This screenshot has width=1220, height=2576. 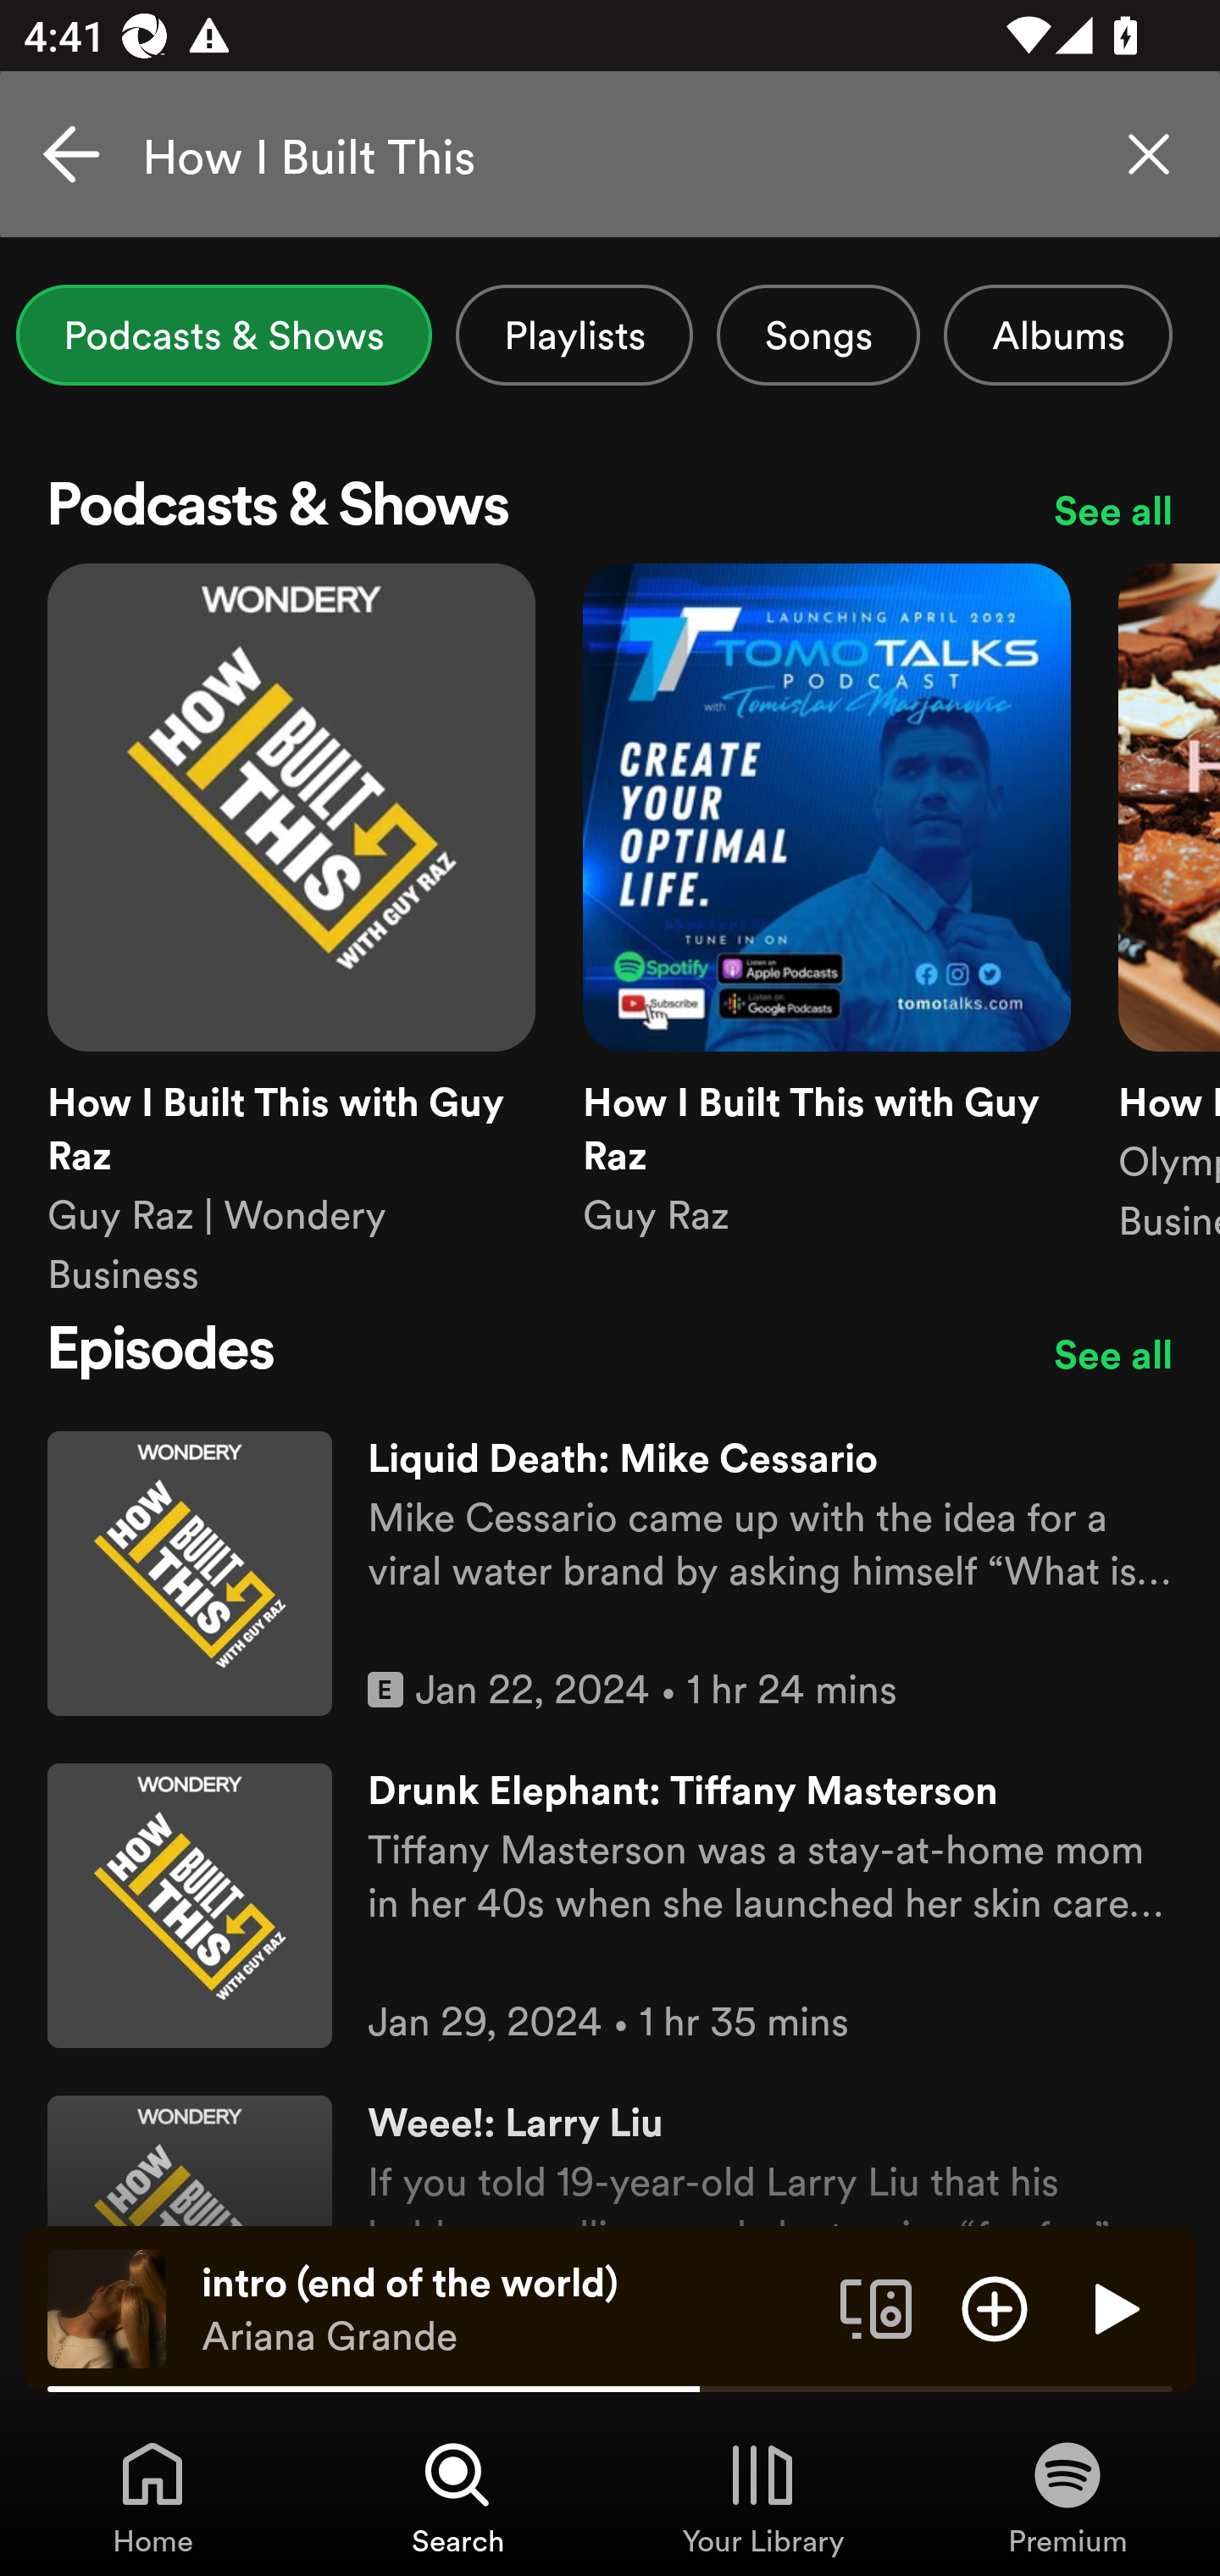 I want to click on Premium, Tab 4 of 4 Premium Premium, so click(x=1067, y=2496).